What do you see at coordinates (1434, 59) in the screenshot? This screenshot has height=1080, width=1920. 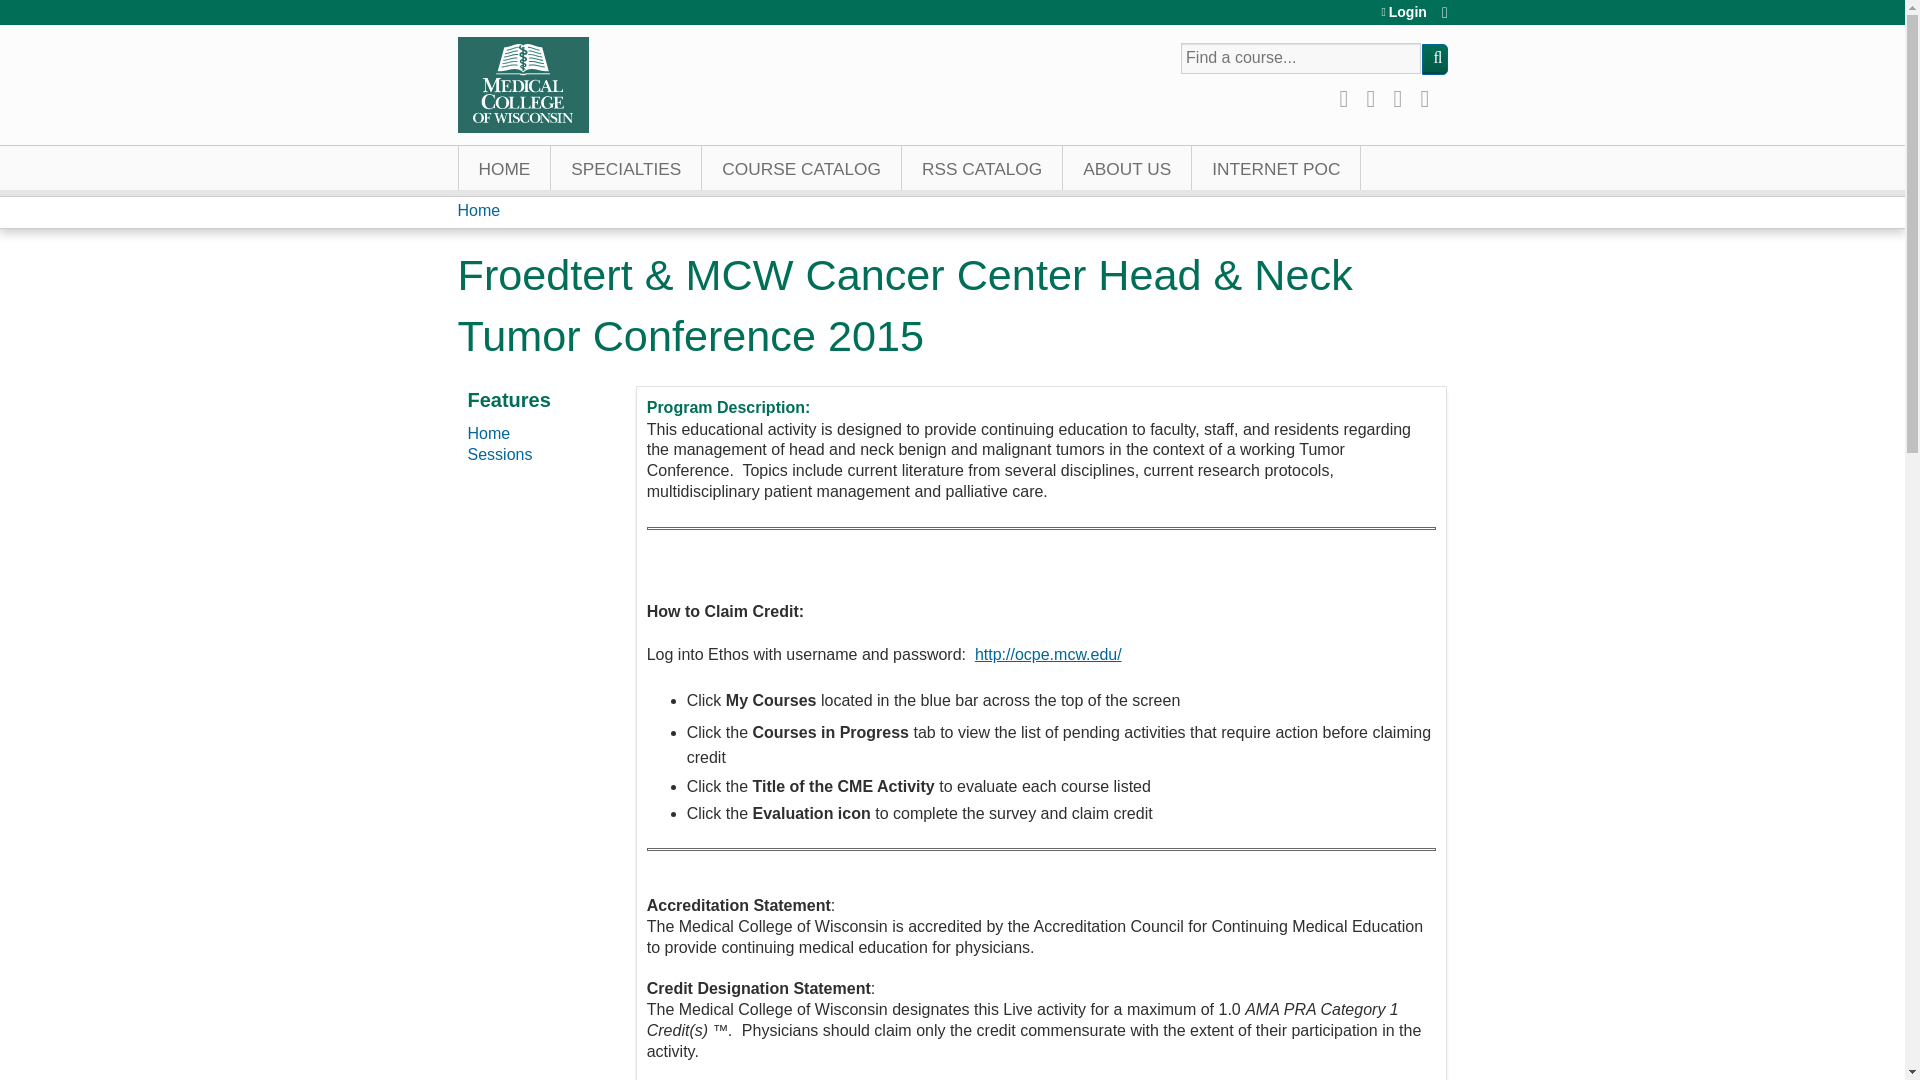 I see `Search` at bounding box center [1434, 59].